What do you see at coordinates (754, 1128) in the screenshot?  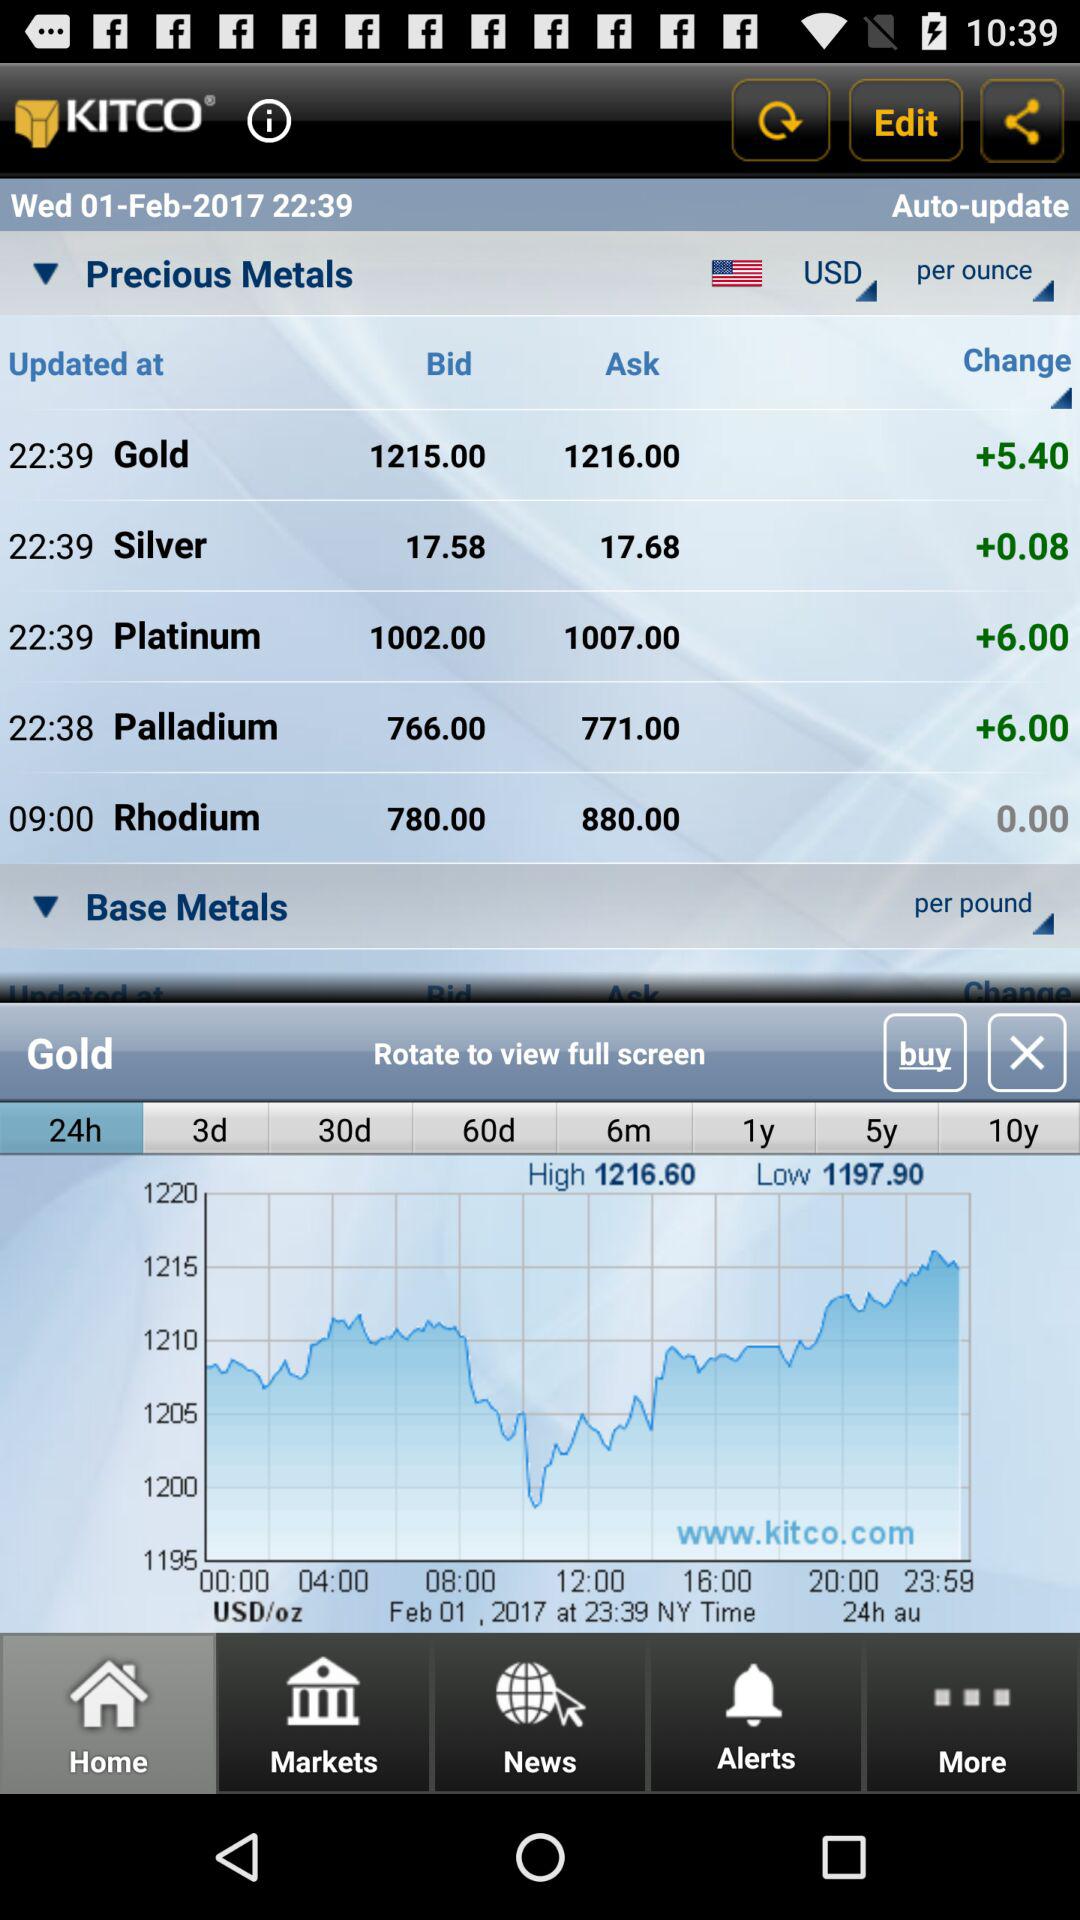 I see `turn off 1y radio button` at bounding box center [754, 1128].